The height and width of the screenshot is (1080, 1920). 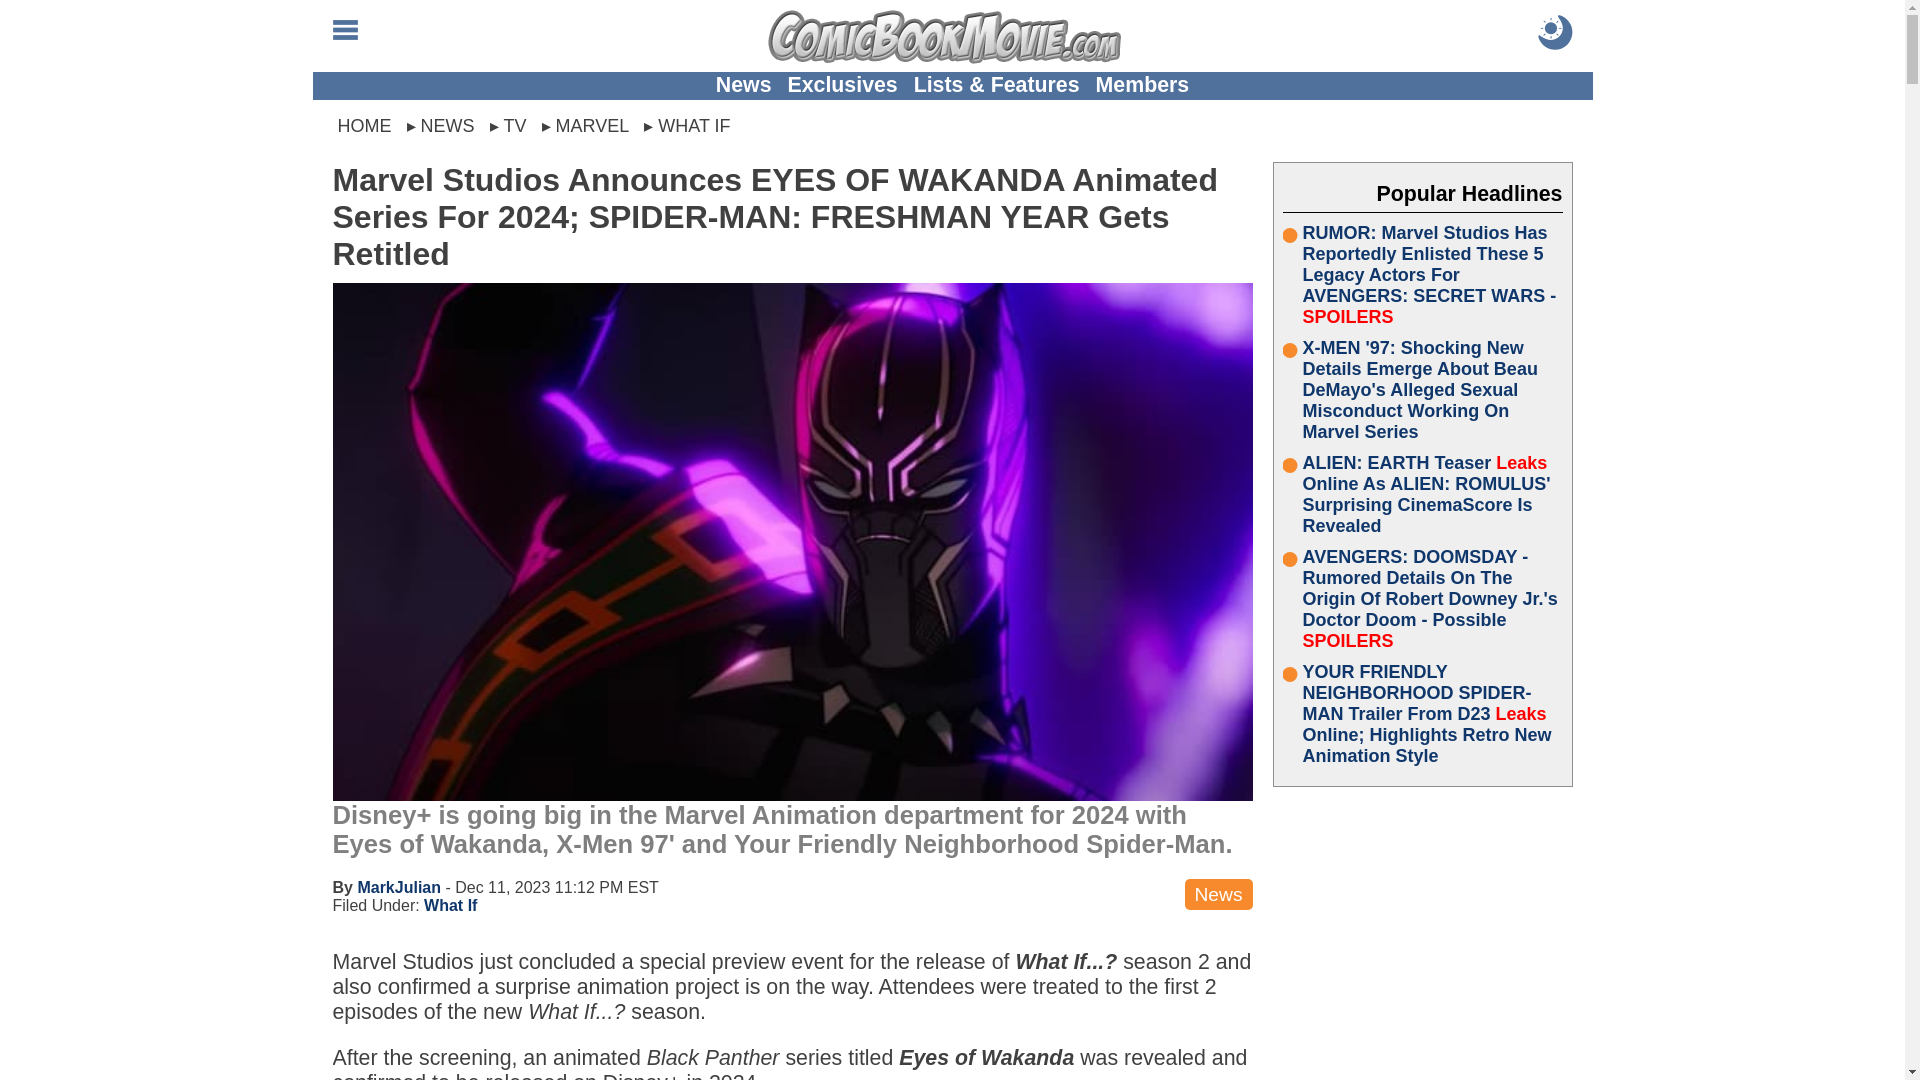 What do you see at coordinates (744, 85) in the screenshot?
I see `News` at bounding box center [744, 85].